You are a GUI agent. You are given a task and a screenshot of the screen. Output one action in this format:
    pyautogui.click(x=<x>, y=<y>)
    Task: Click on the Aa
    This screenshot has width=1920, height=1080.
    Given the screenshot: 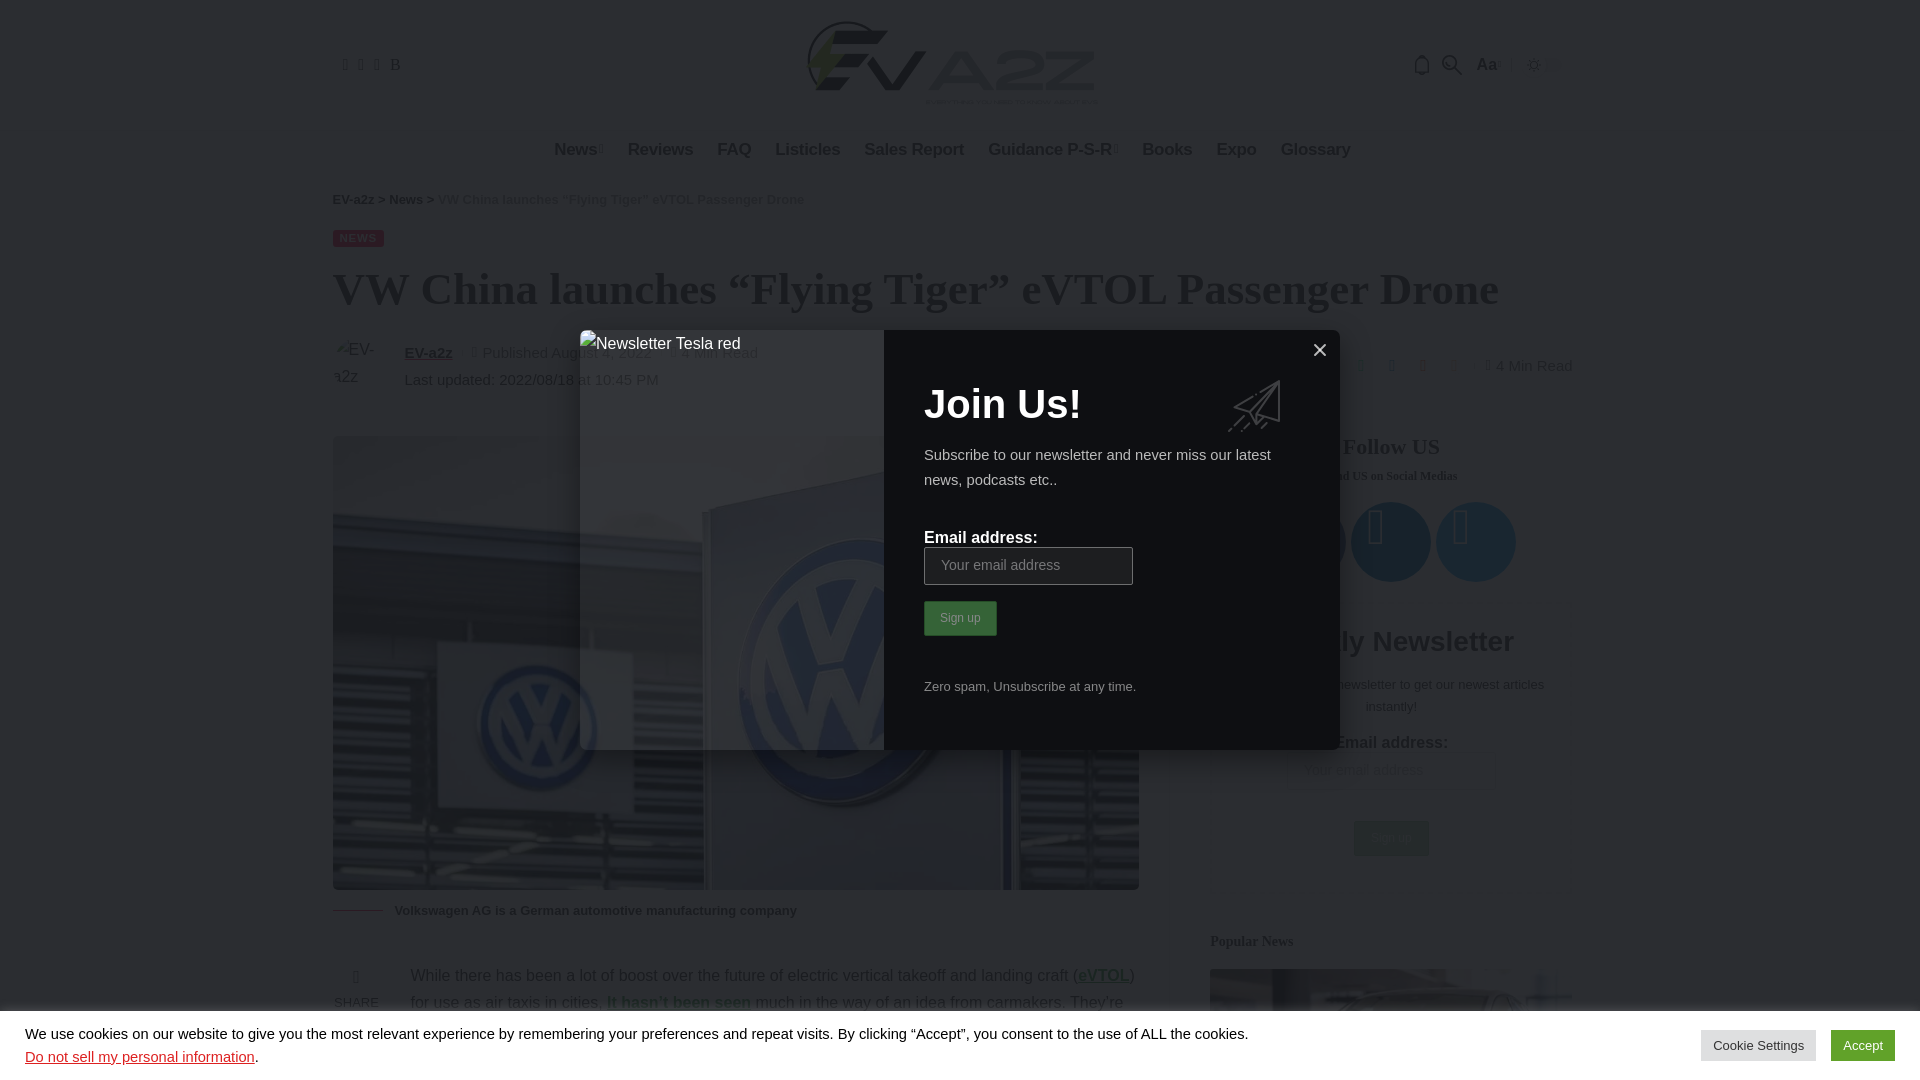 What is the action you would take?
    pyautogui.click(x=1486, y=64)
    